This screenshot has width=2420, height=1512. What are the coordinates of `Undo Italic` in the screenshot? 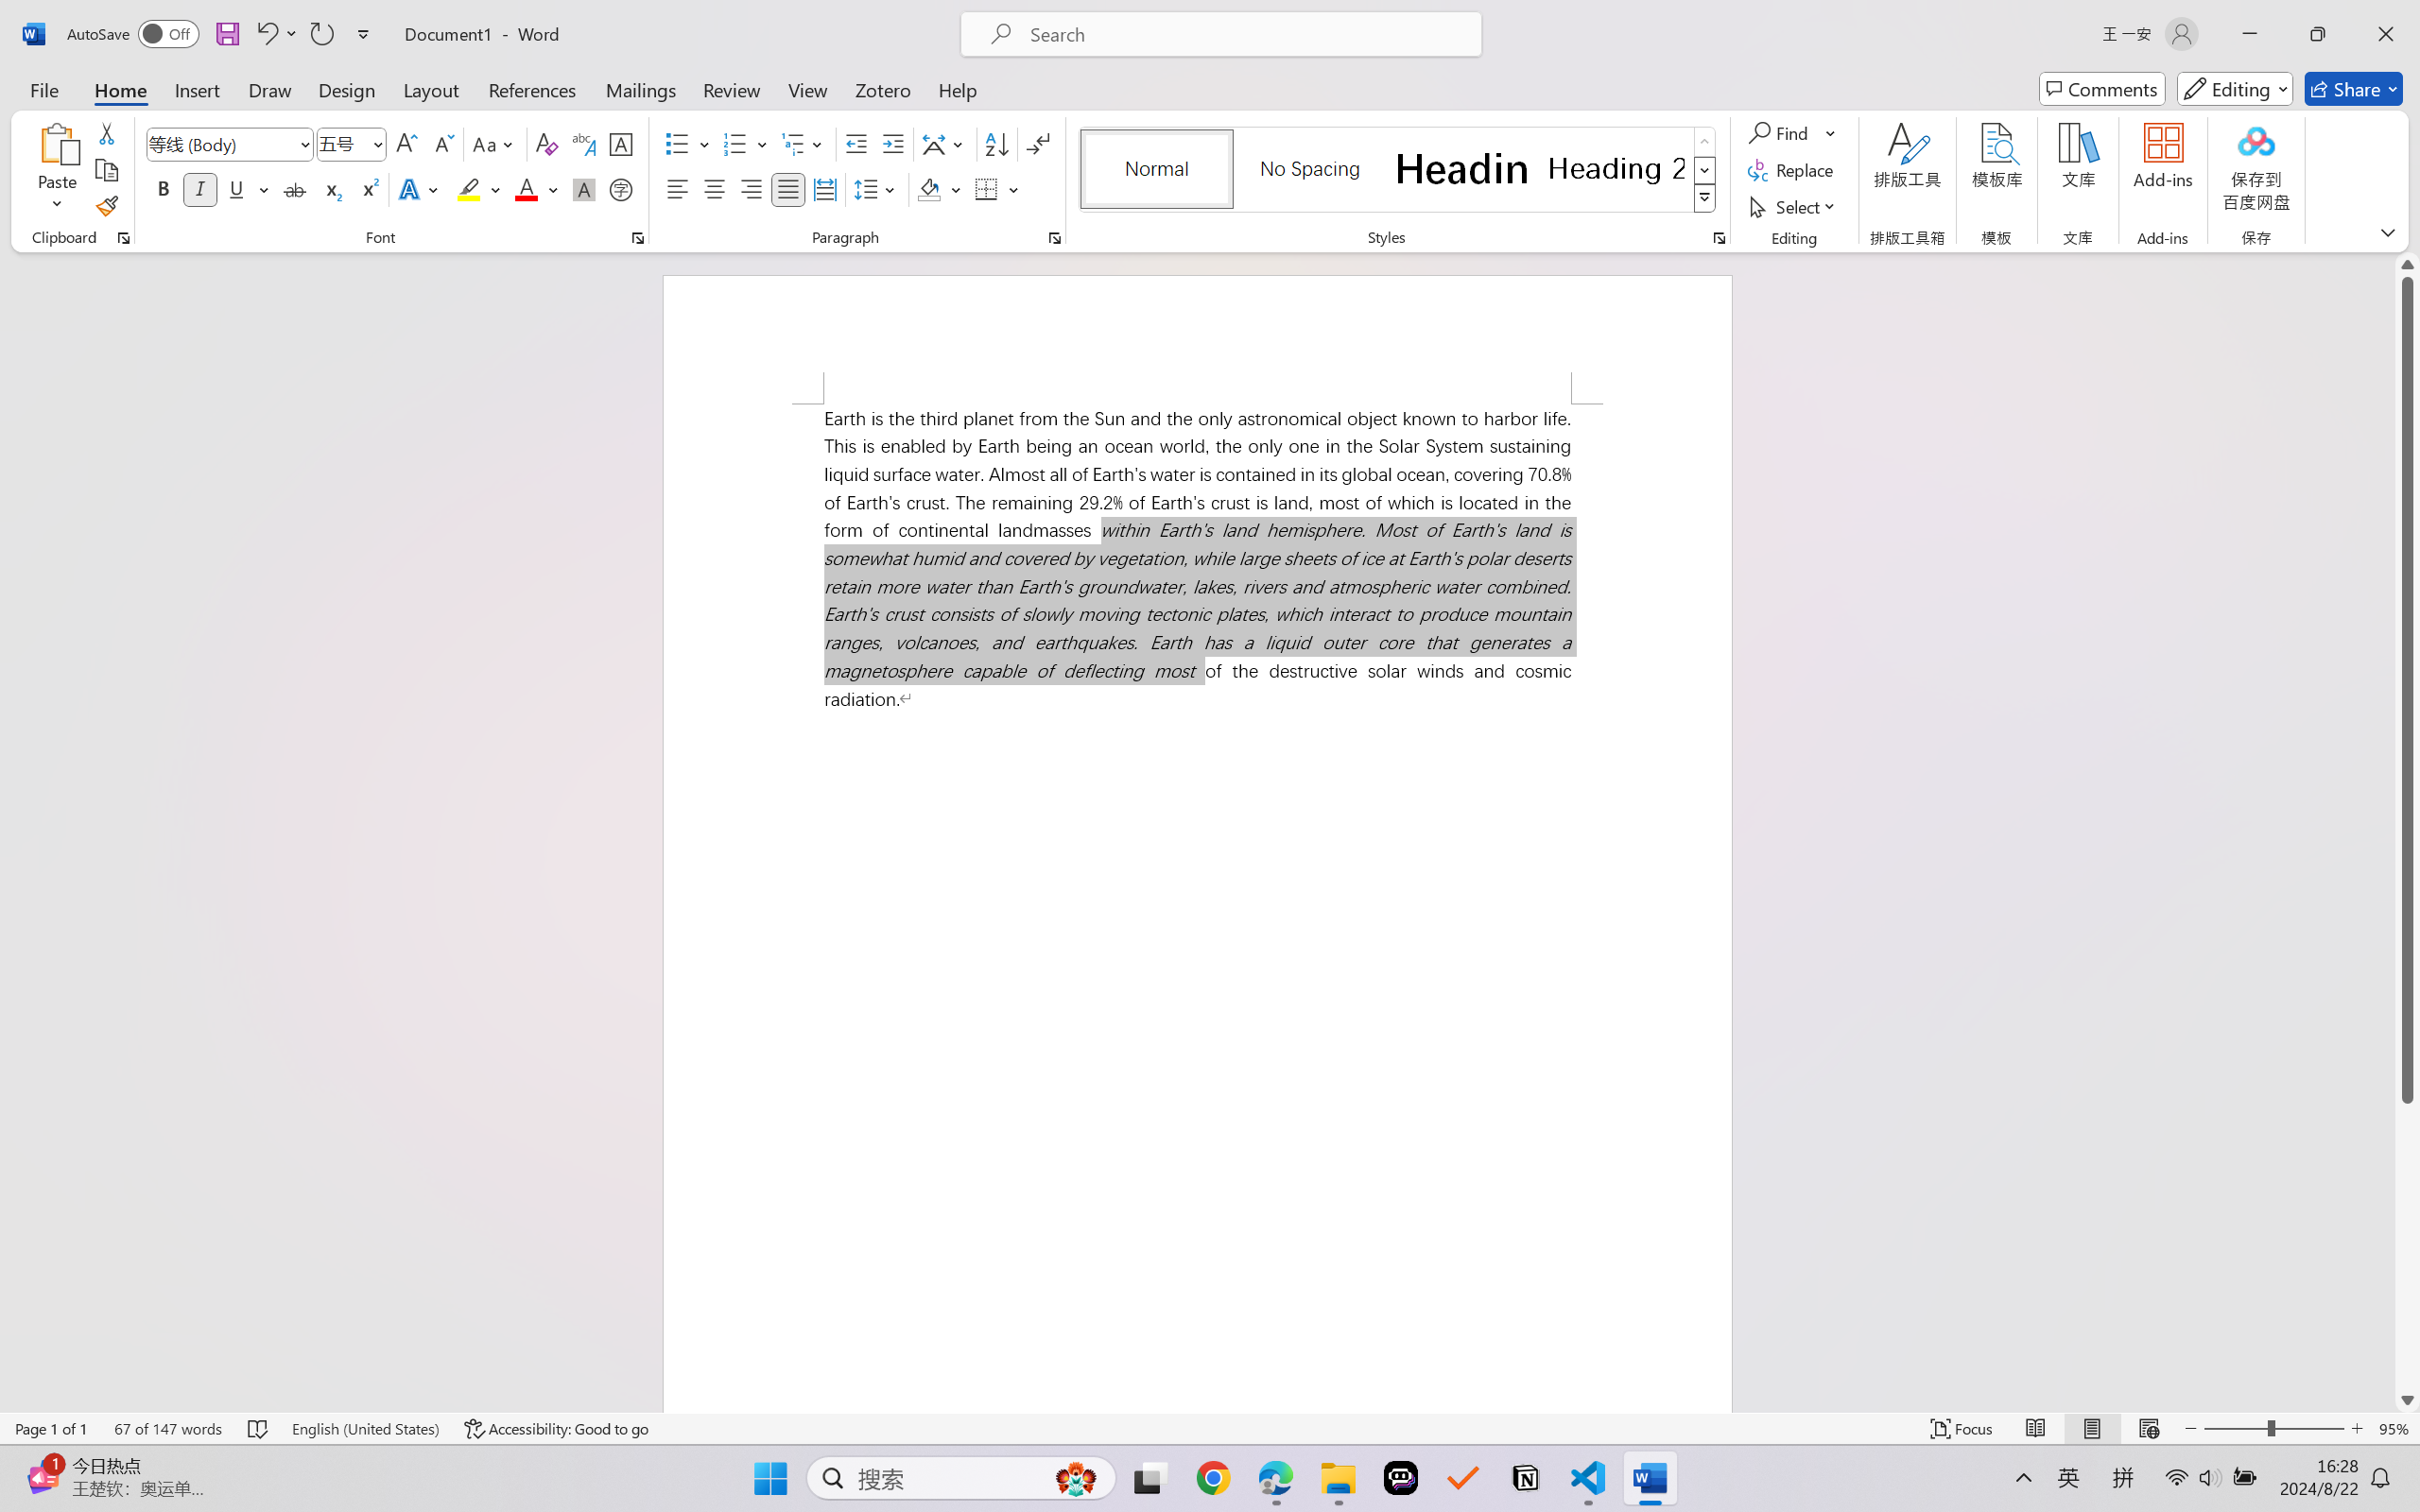 It's located at (276, 34).